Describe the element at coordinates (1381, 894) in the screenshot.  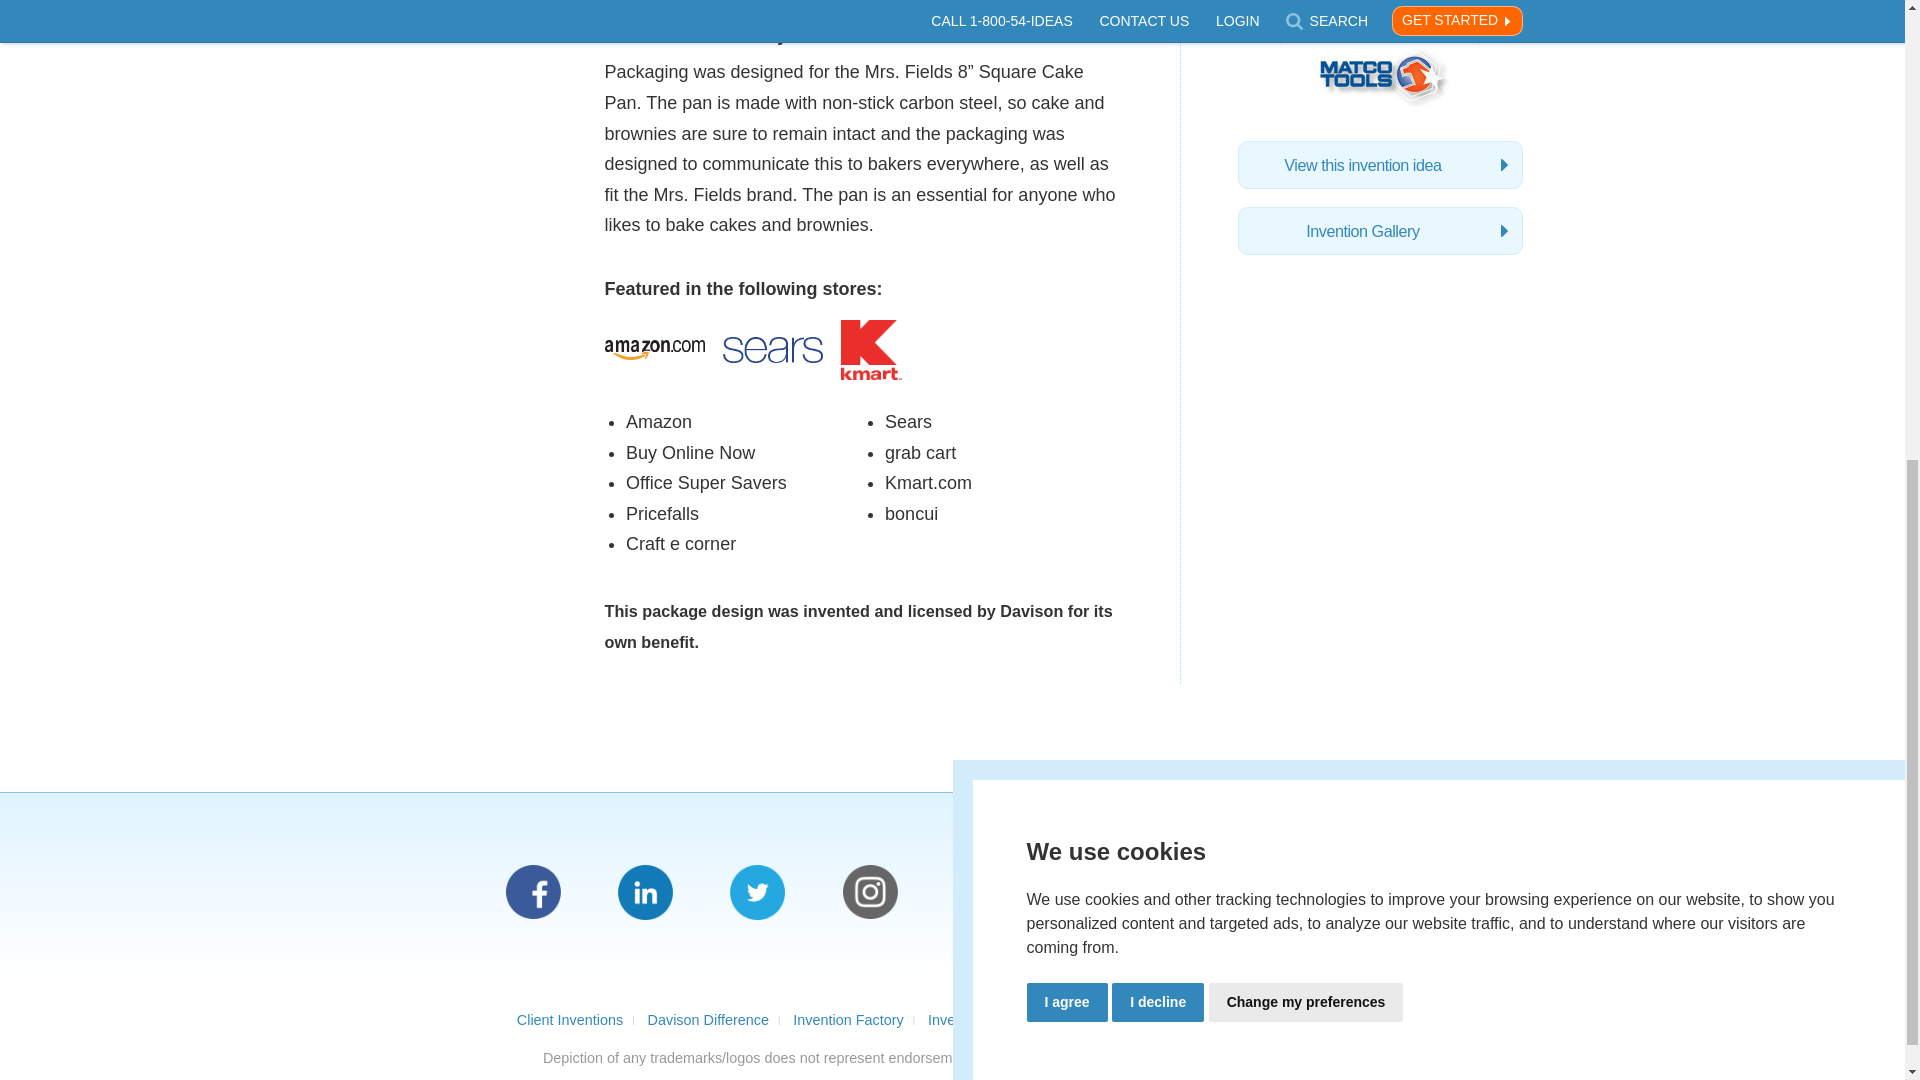
I see `Submit` at that location.